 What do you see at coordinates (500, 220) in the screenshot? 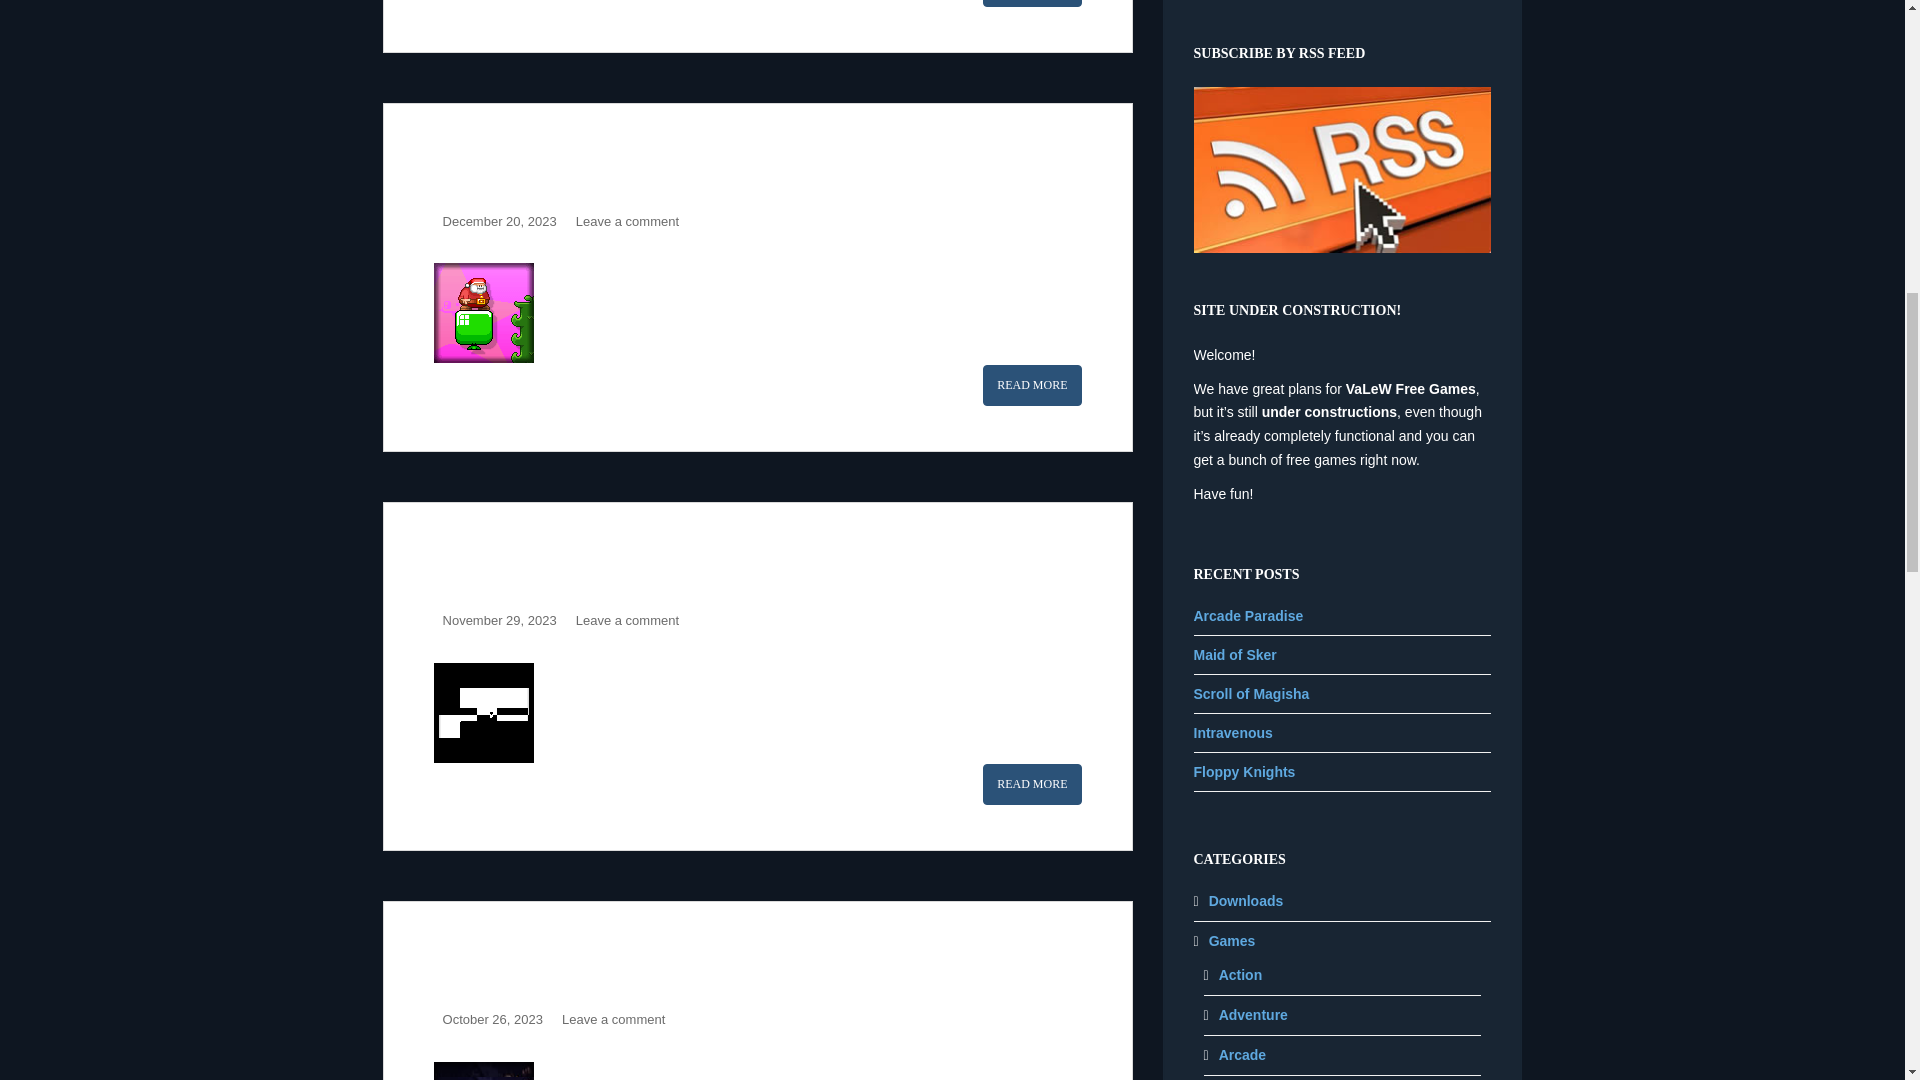
I see `December 20, 2023` at bounding box center [500, 220].